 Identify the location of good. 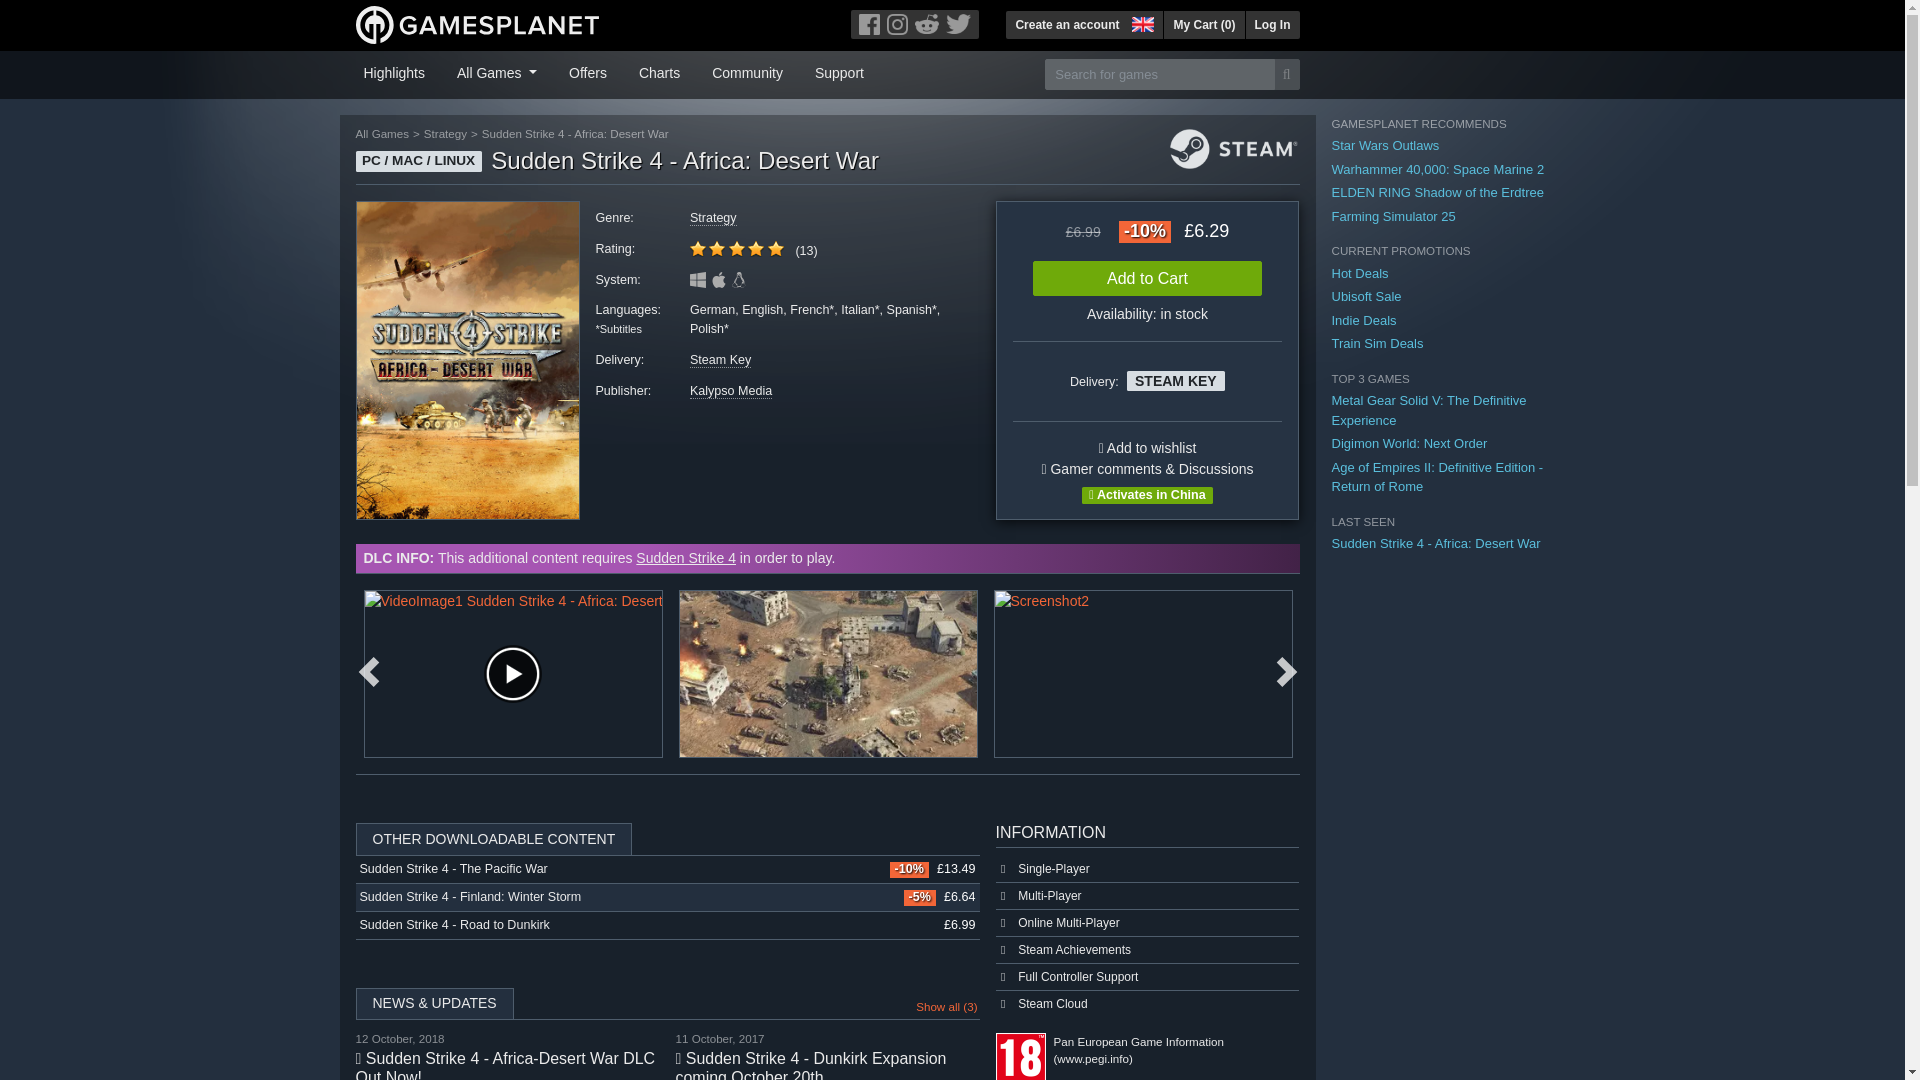
(736, 248).